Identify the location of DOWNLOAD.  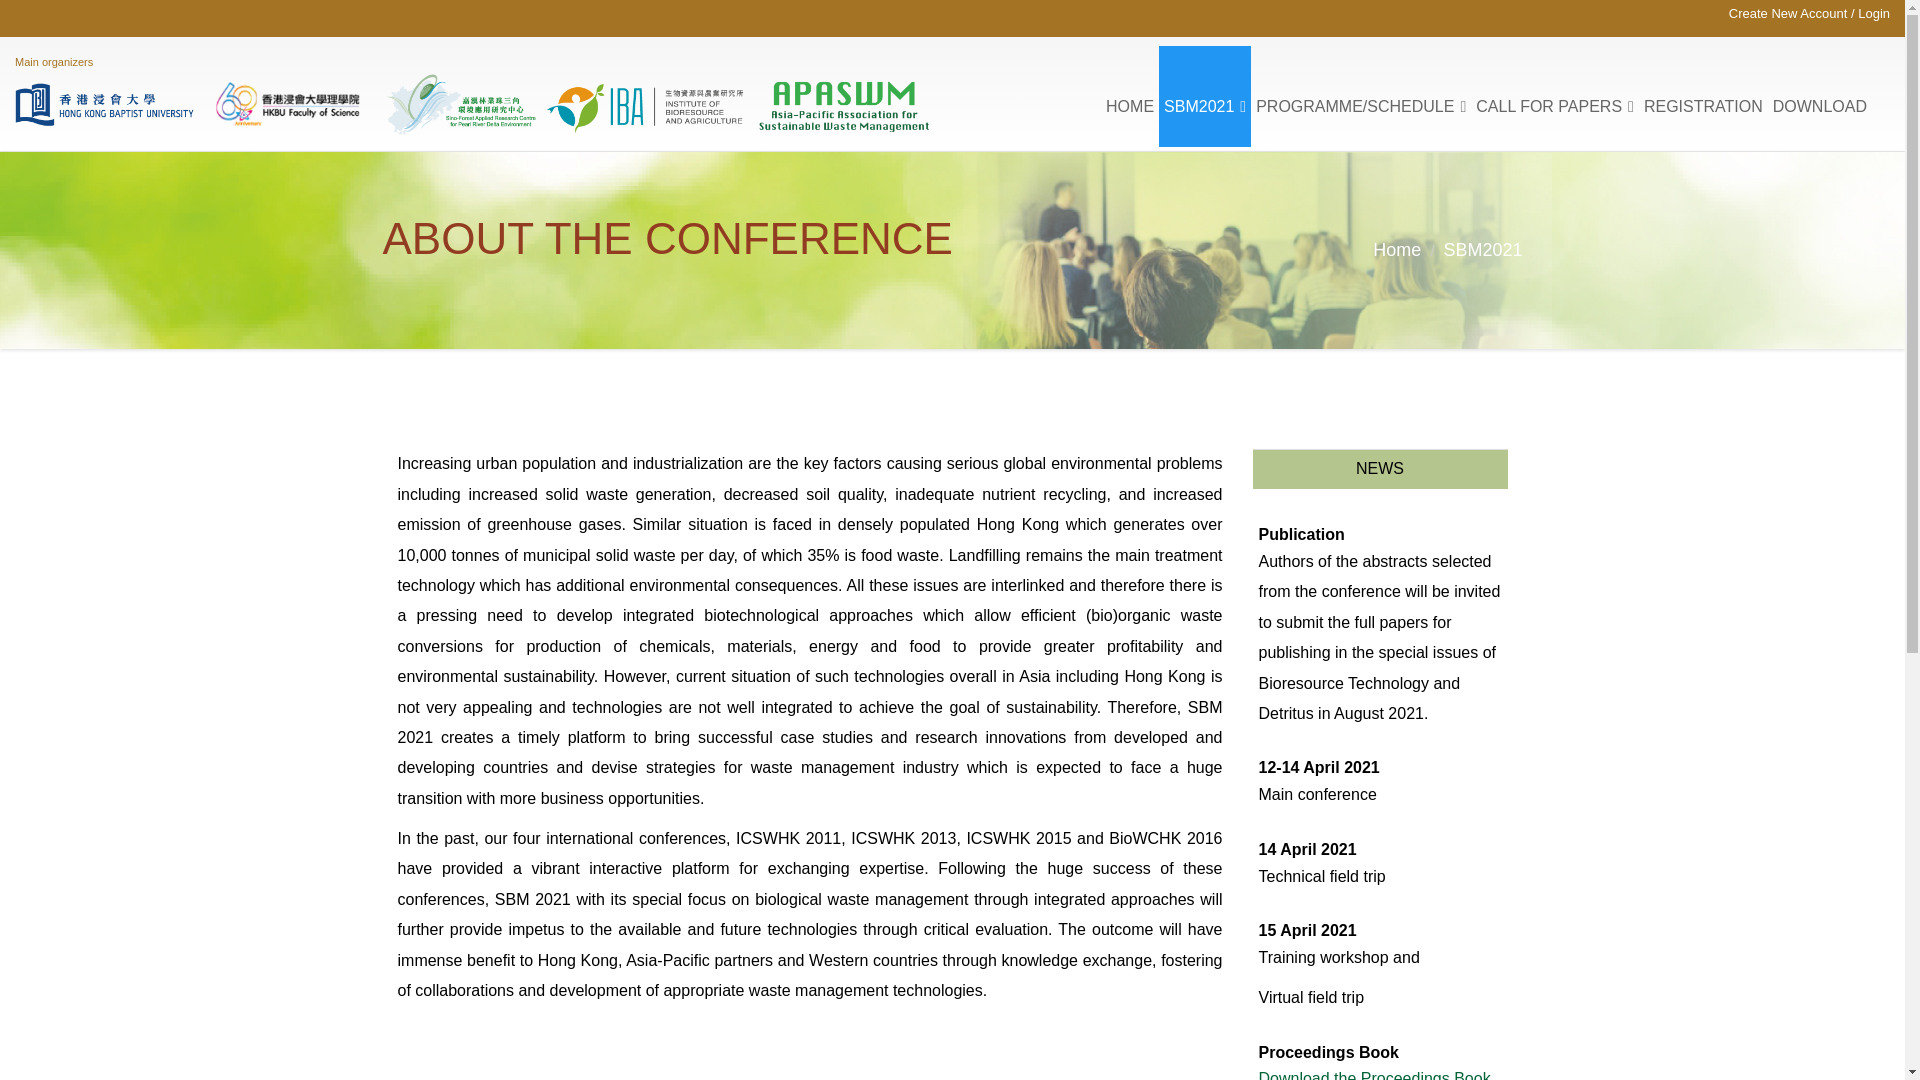
(1820, 96).